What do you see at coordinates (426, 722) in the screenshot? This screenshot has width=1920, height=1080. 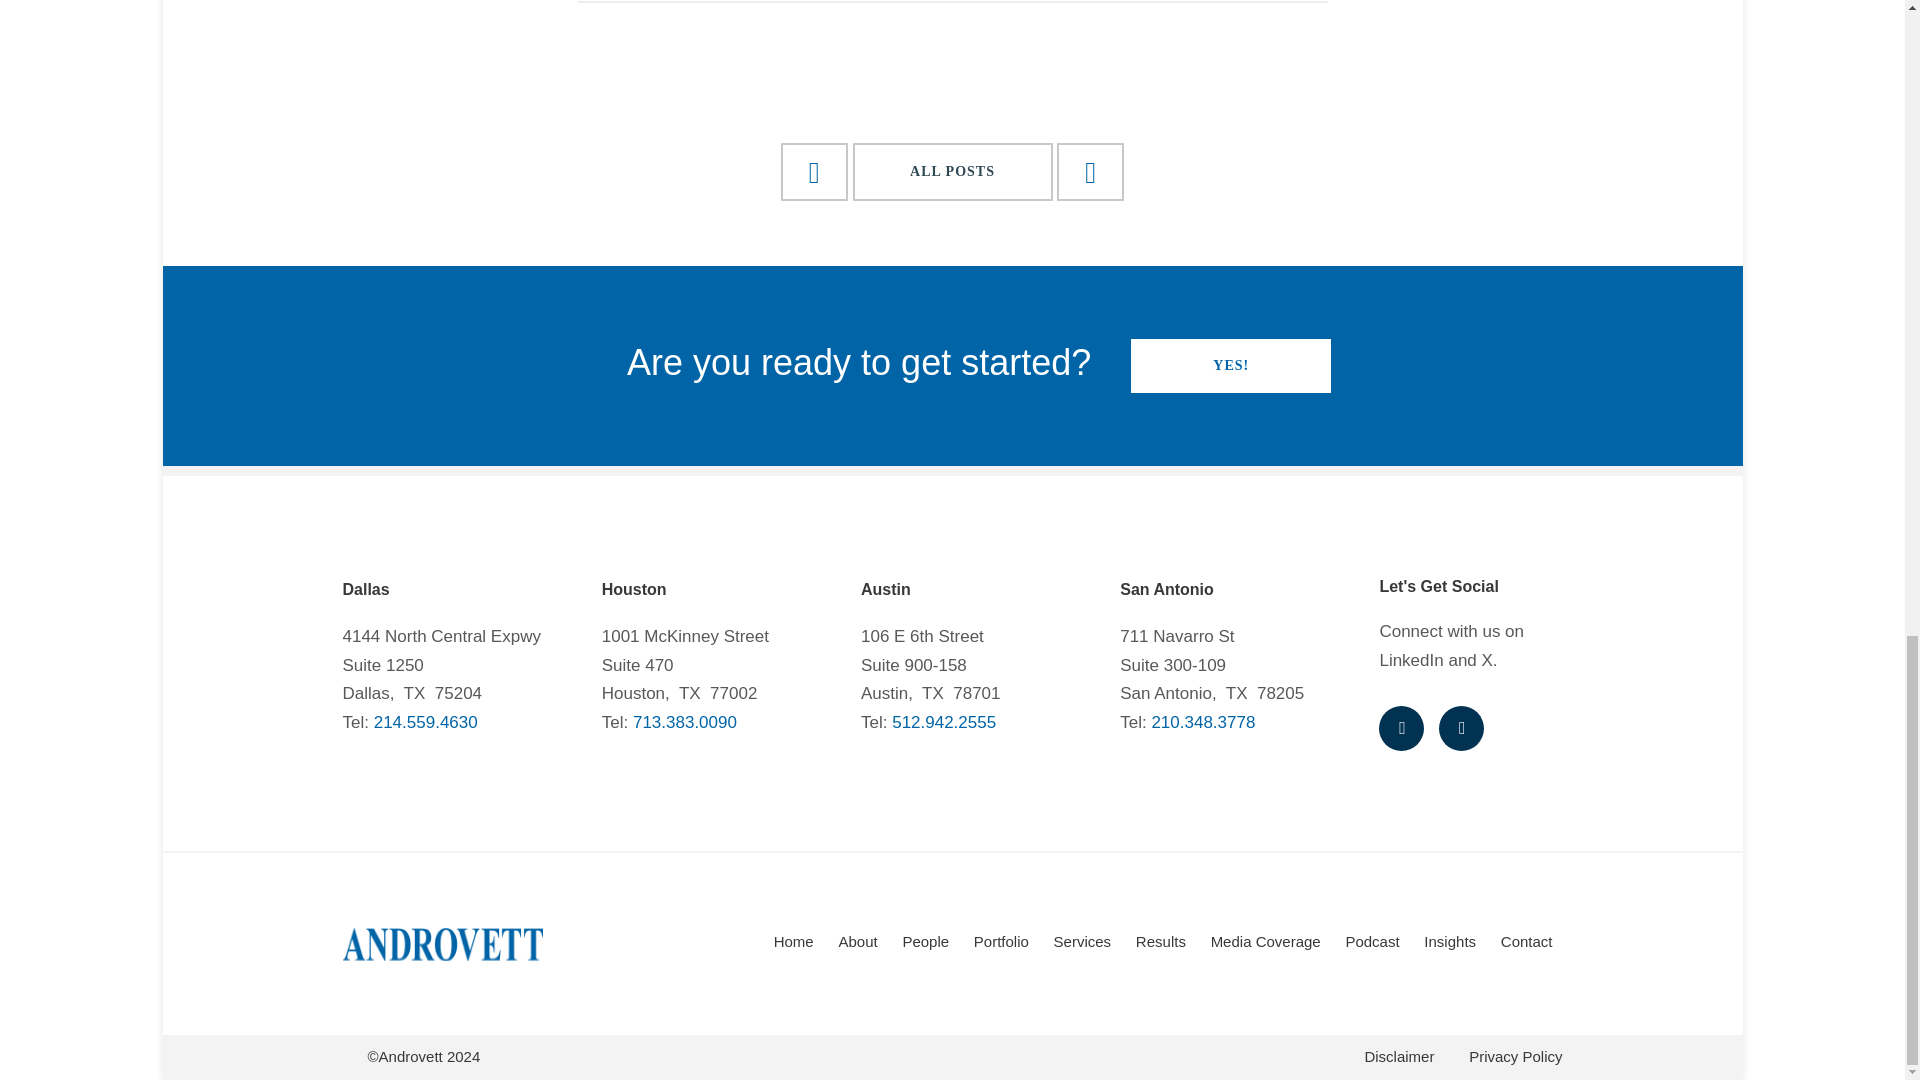 I see `214.559.4630` at bounding box center [426, 722].